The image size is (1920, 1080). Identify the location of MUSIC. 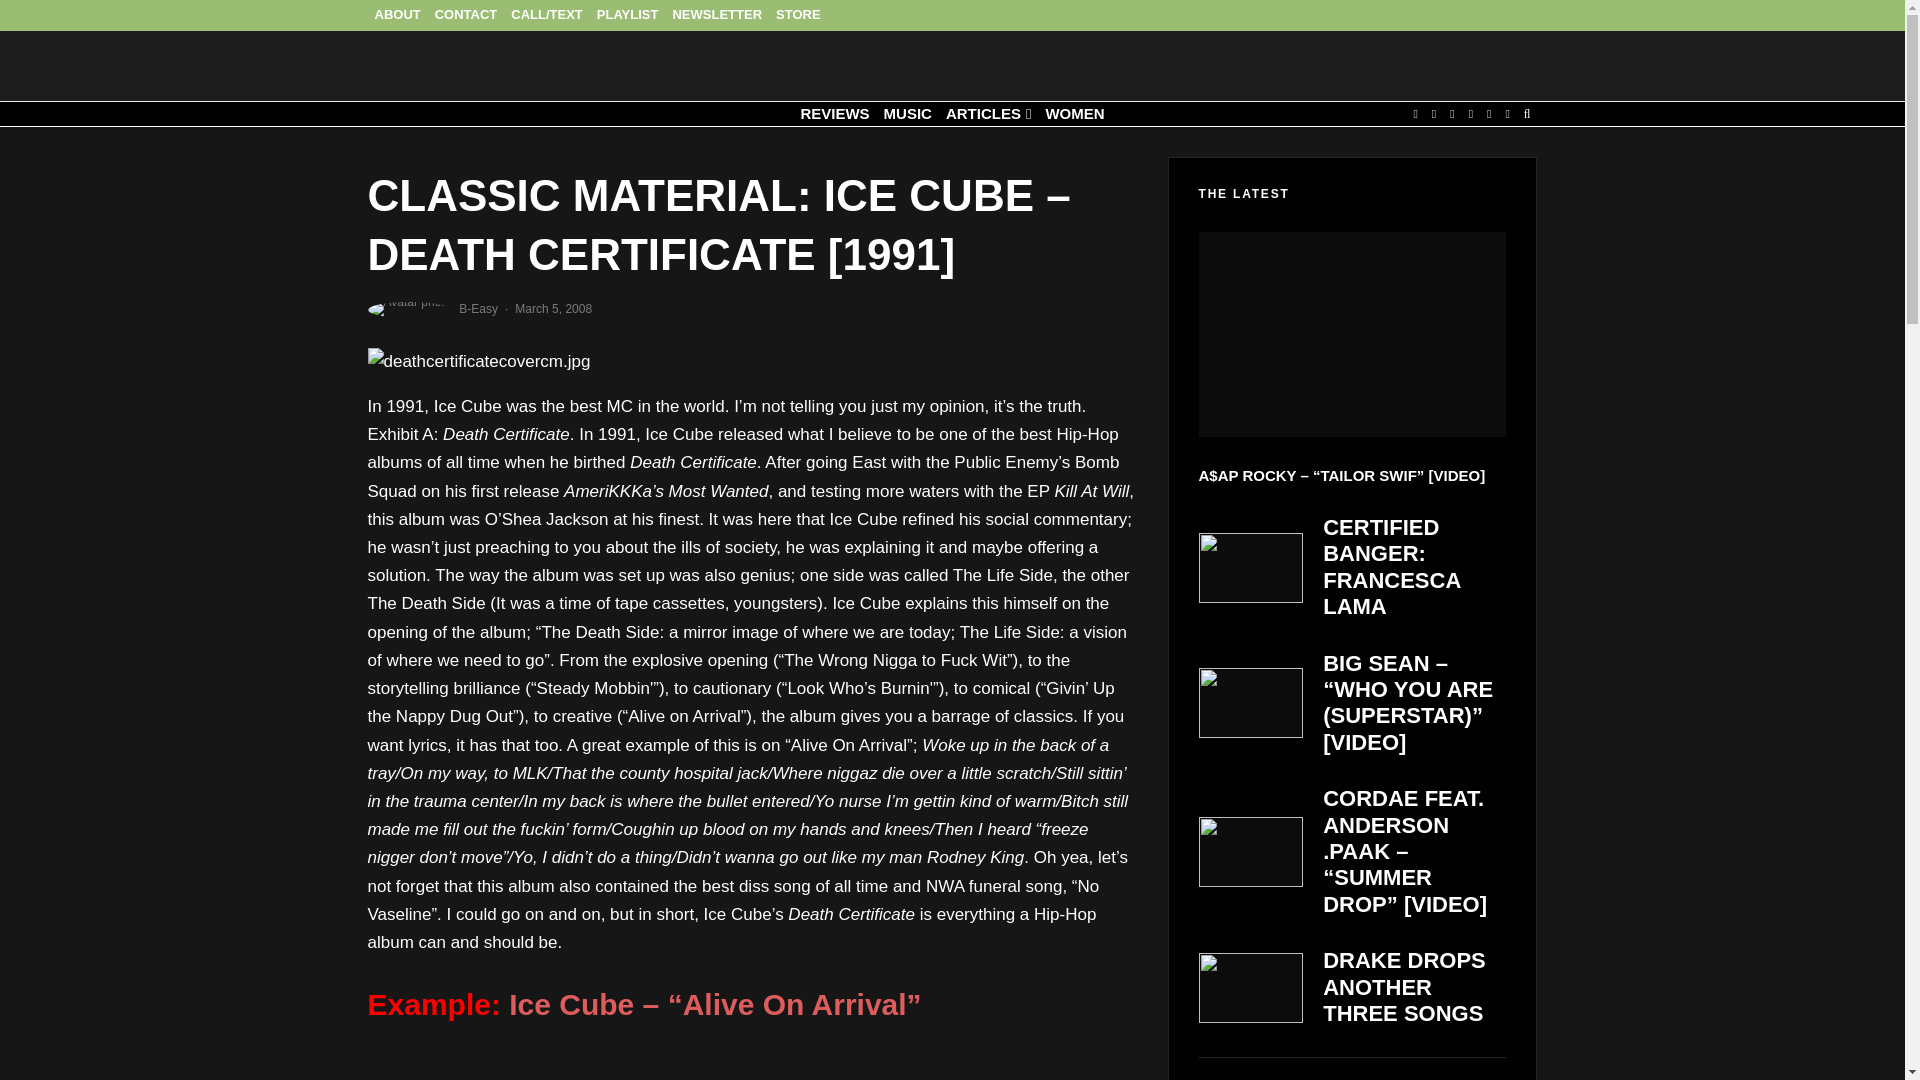
(908, 114).